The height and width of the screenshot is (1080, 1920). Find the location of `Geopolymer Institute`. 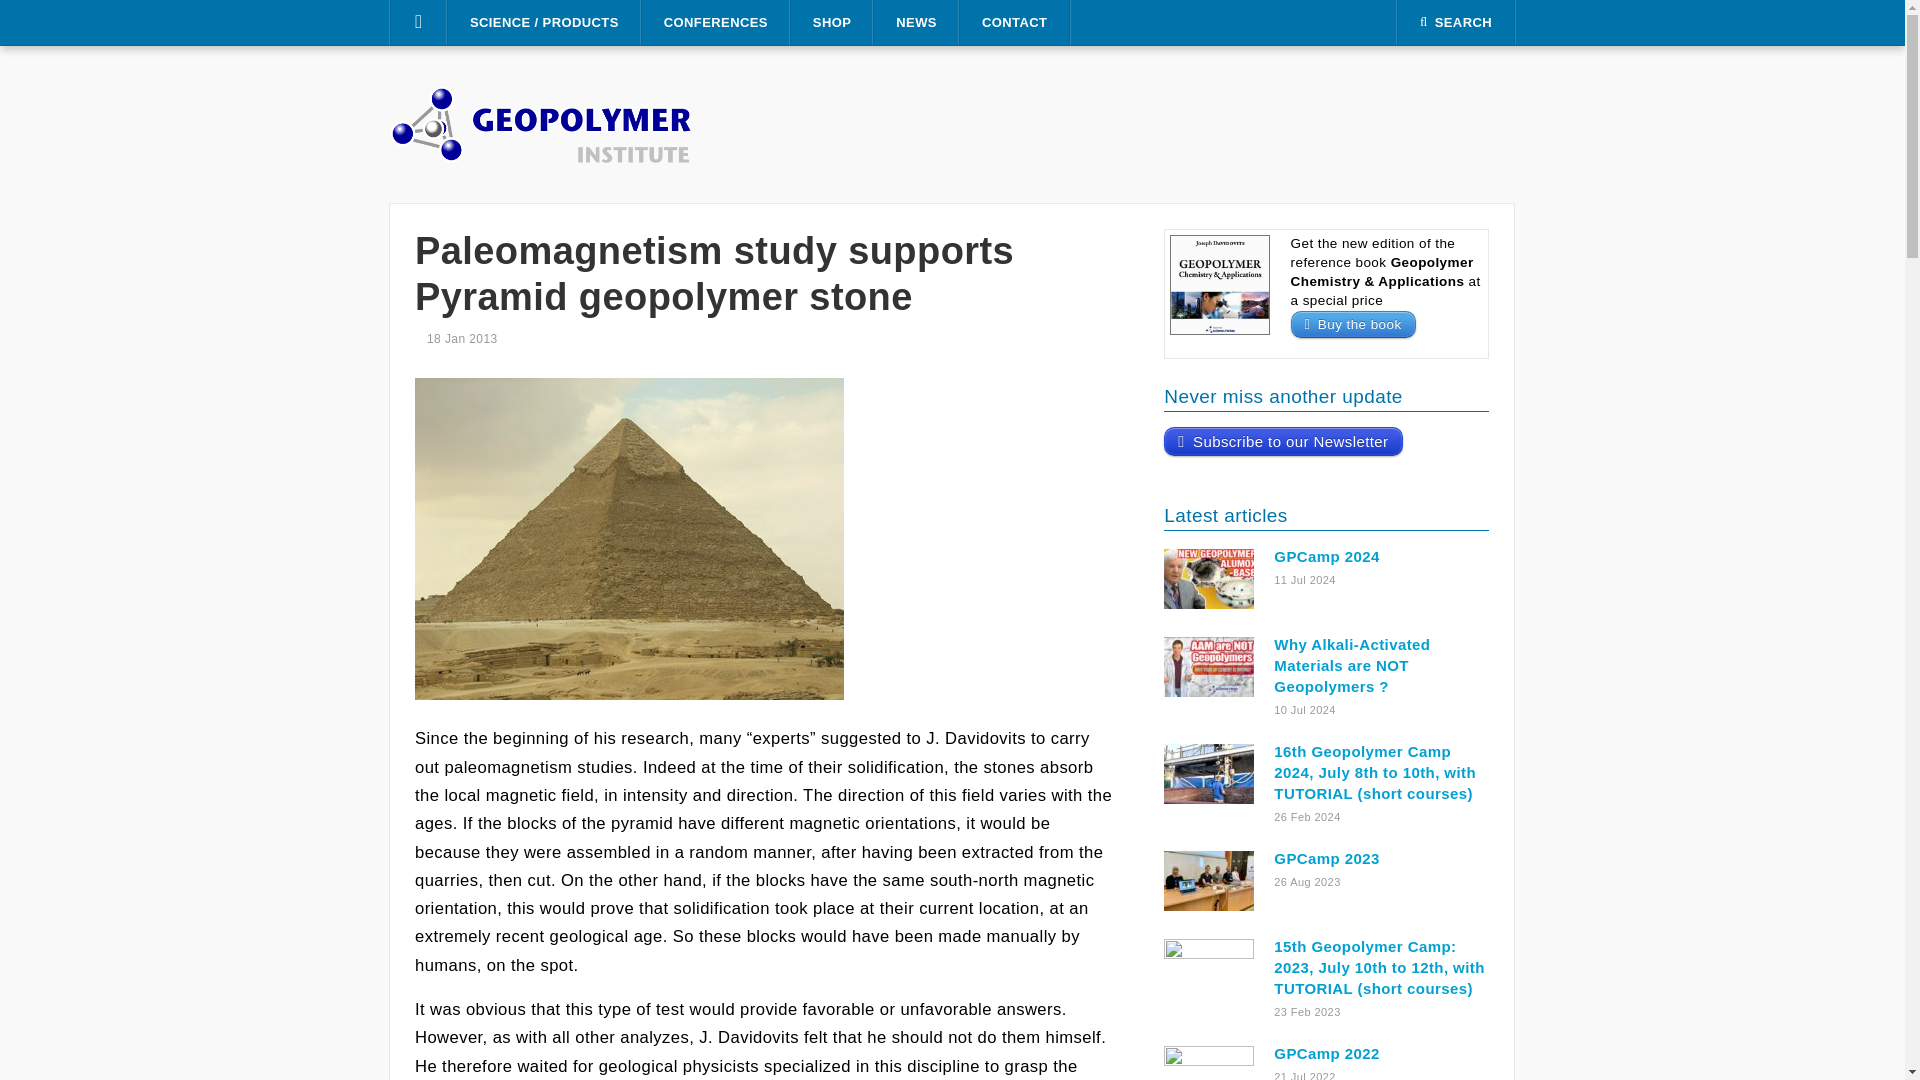

Geopolymer Institute is located at coordinates (541, 123).